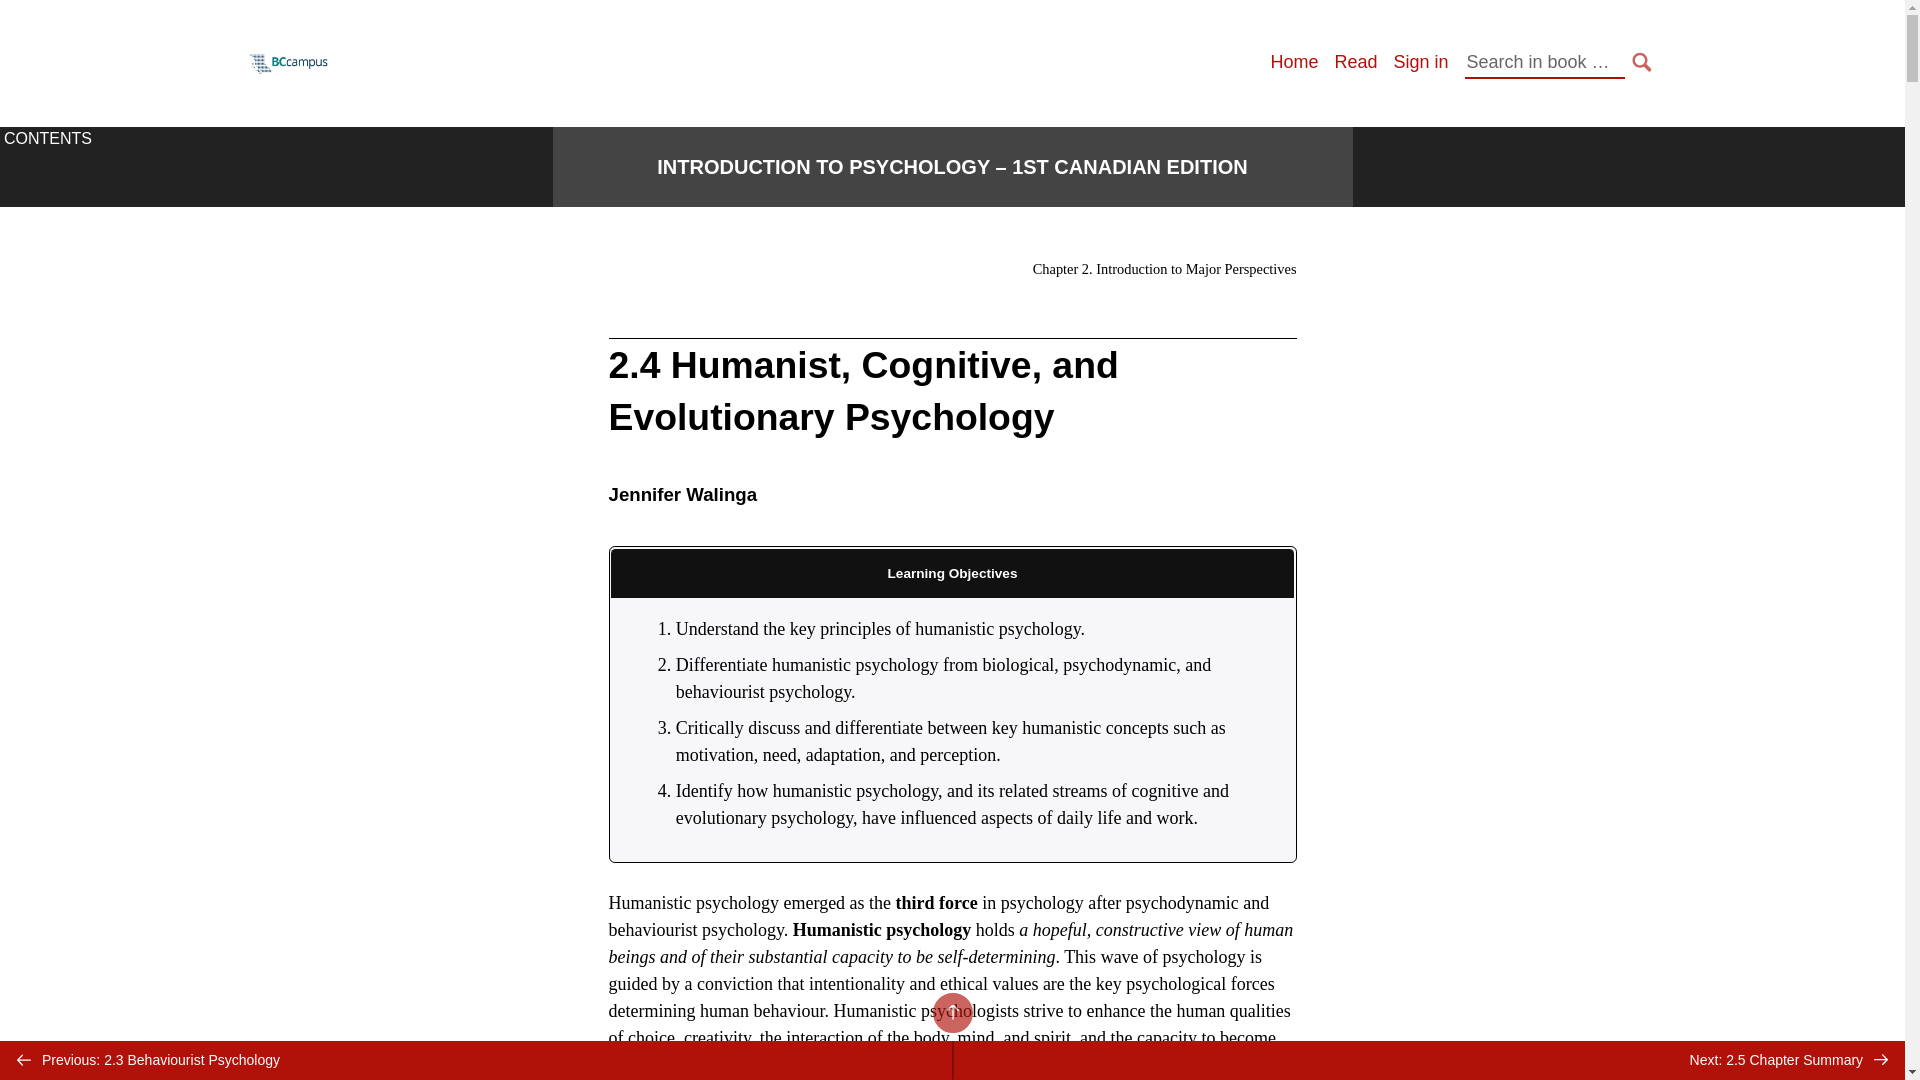 This screenshot has height=1080, width=1920. Describe the element at coordinates (1420, 62) in the screenshot. I see `Sign in` at that location.